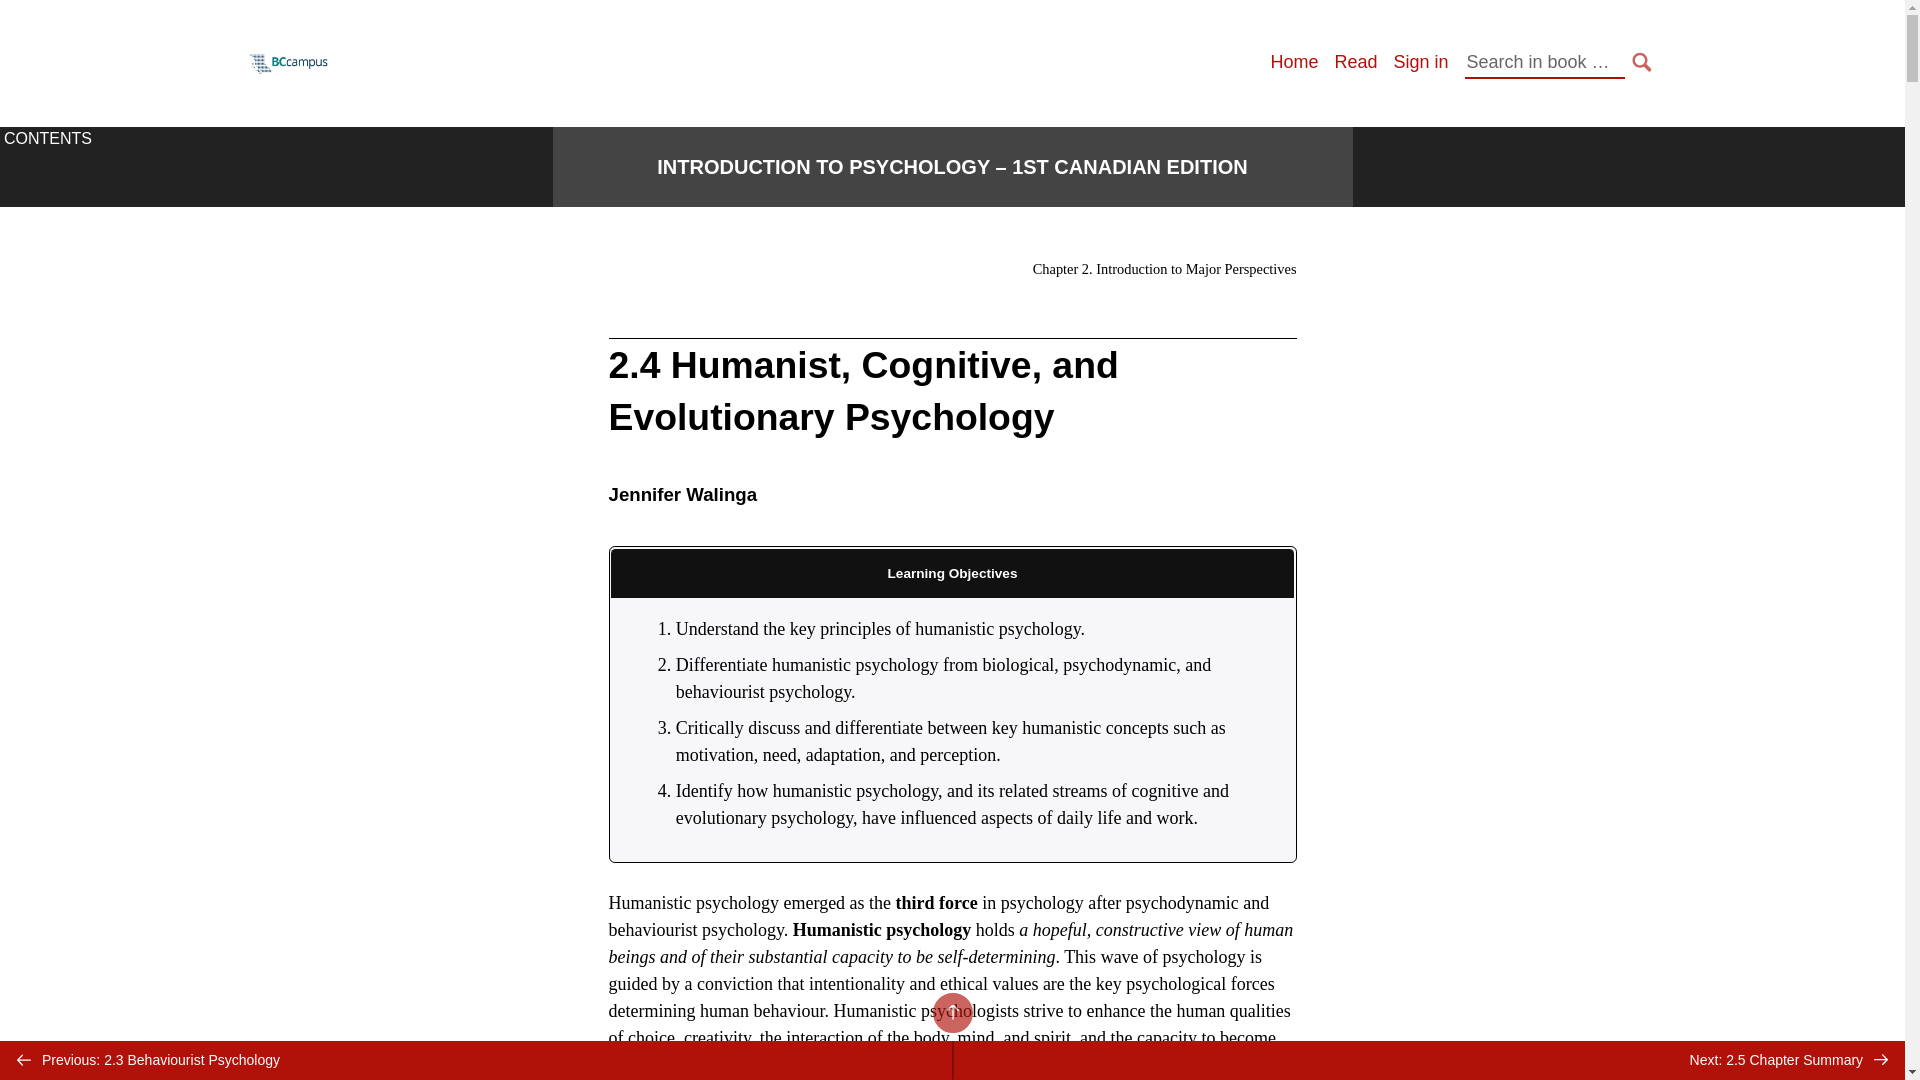 This screenshot has height=1080, width=1920. Describe the element at coordinates (1420, 62) in the screenshot. I see `Sign in` at that location.